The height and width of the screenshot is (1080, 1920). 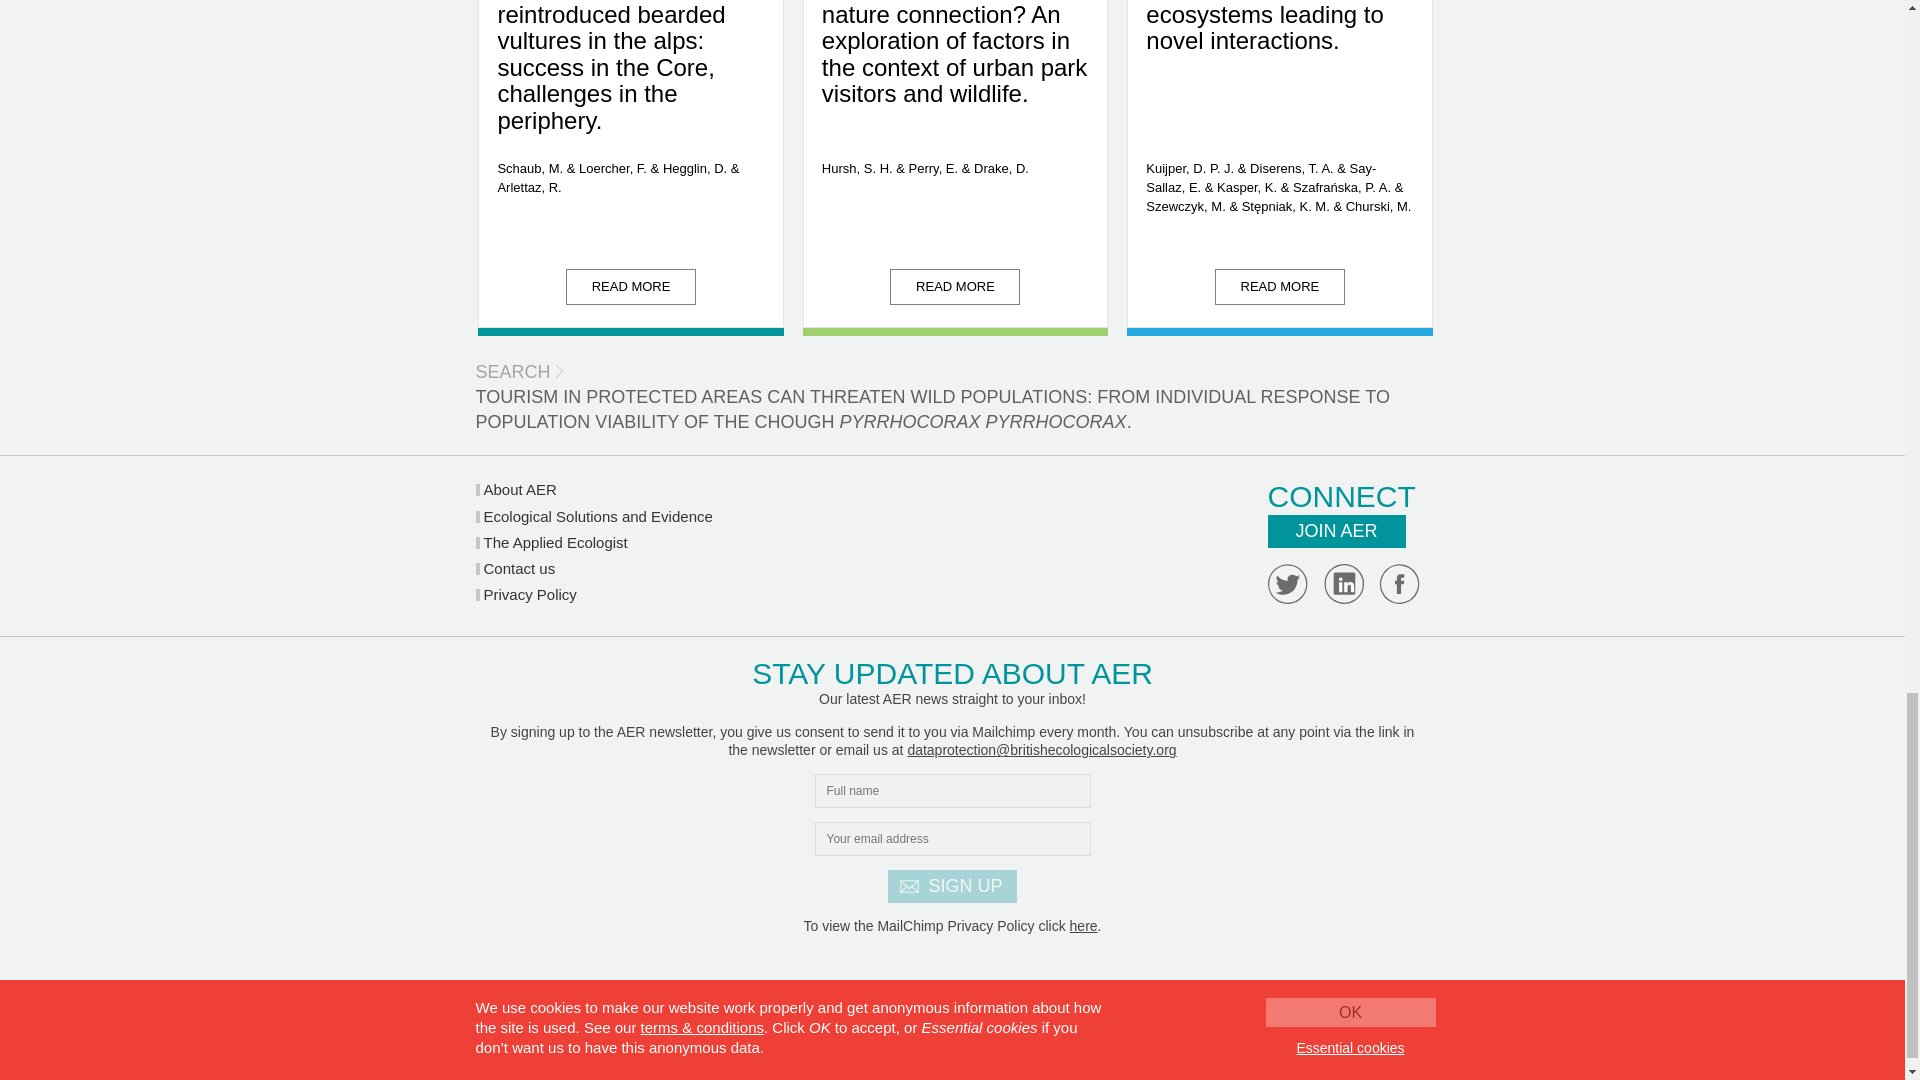 What do you see at coordinates (1344, 583) in the screenshot?
I see `LinkedIn` at bounding box center [1344, 583].